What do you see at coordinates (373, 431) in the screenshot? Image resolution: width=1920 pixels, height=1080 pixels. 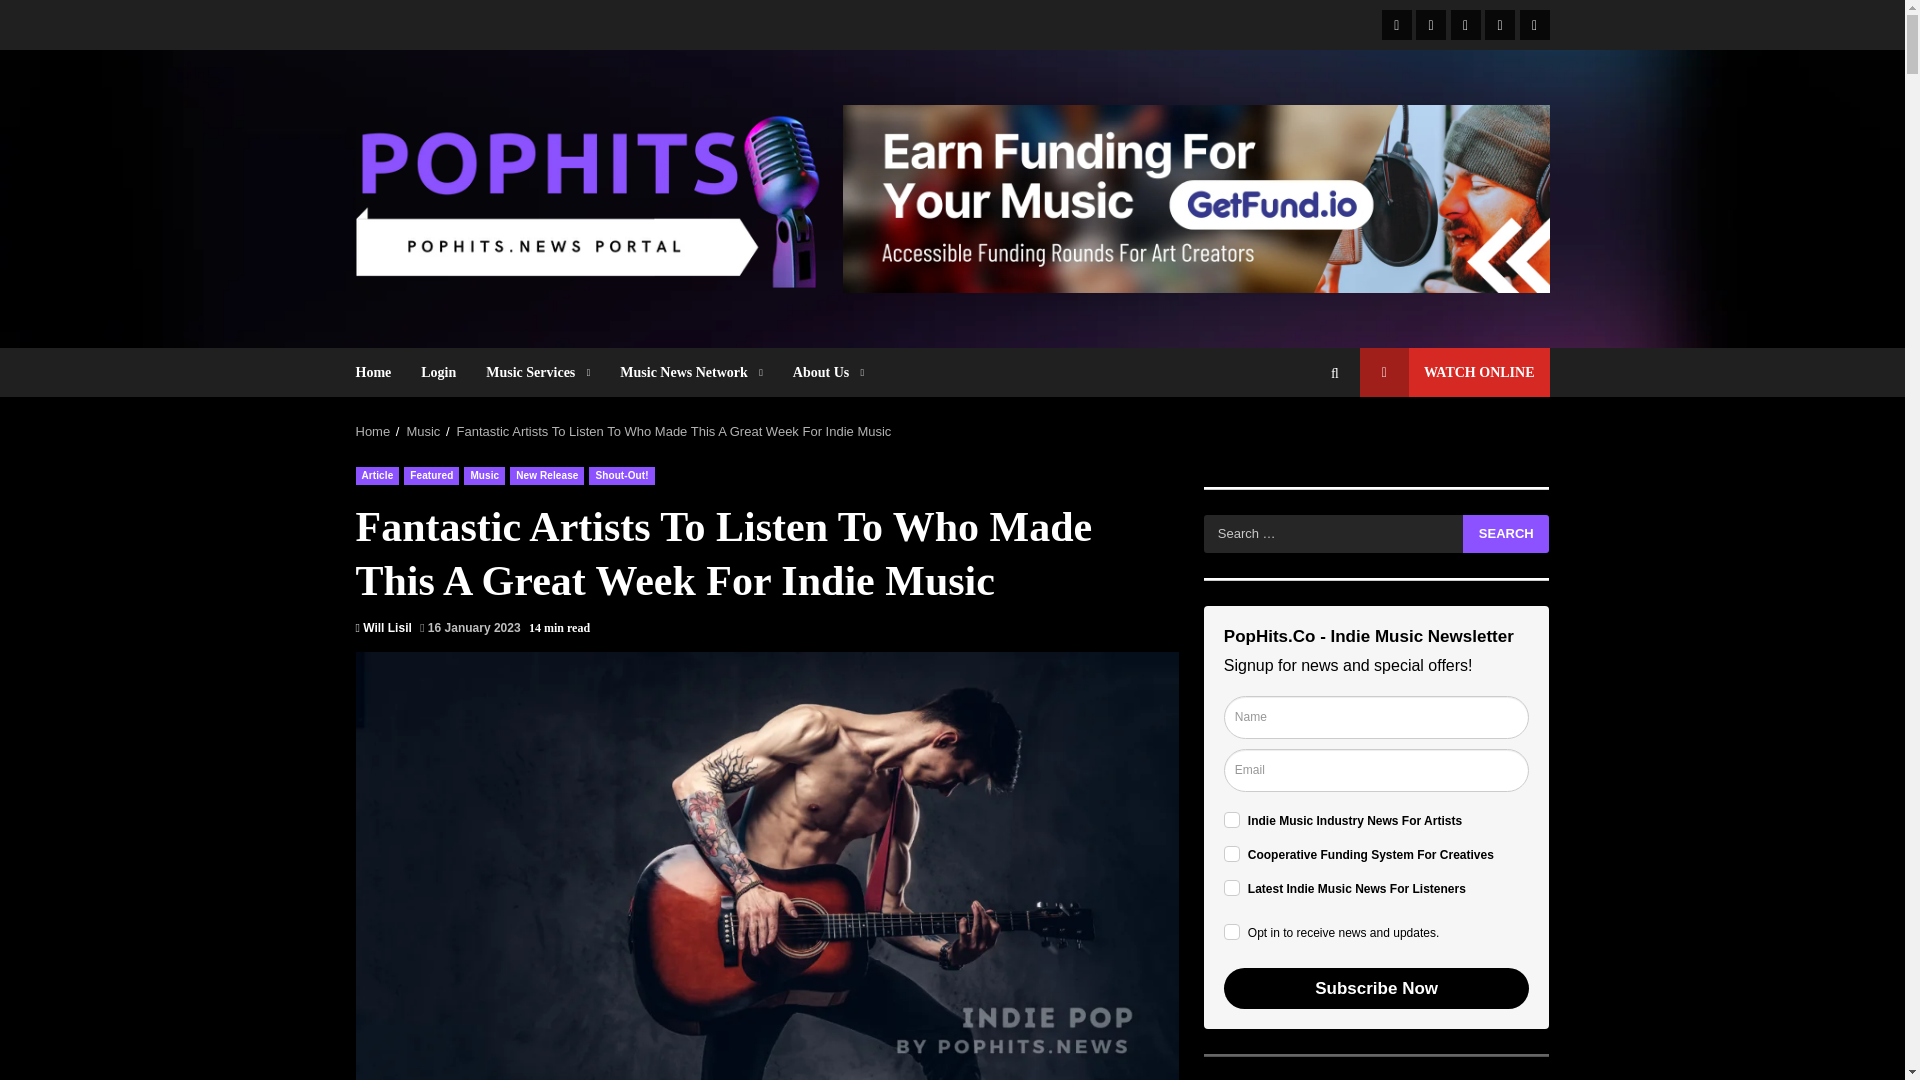 I see `Home` at bounding box center [373, 431].